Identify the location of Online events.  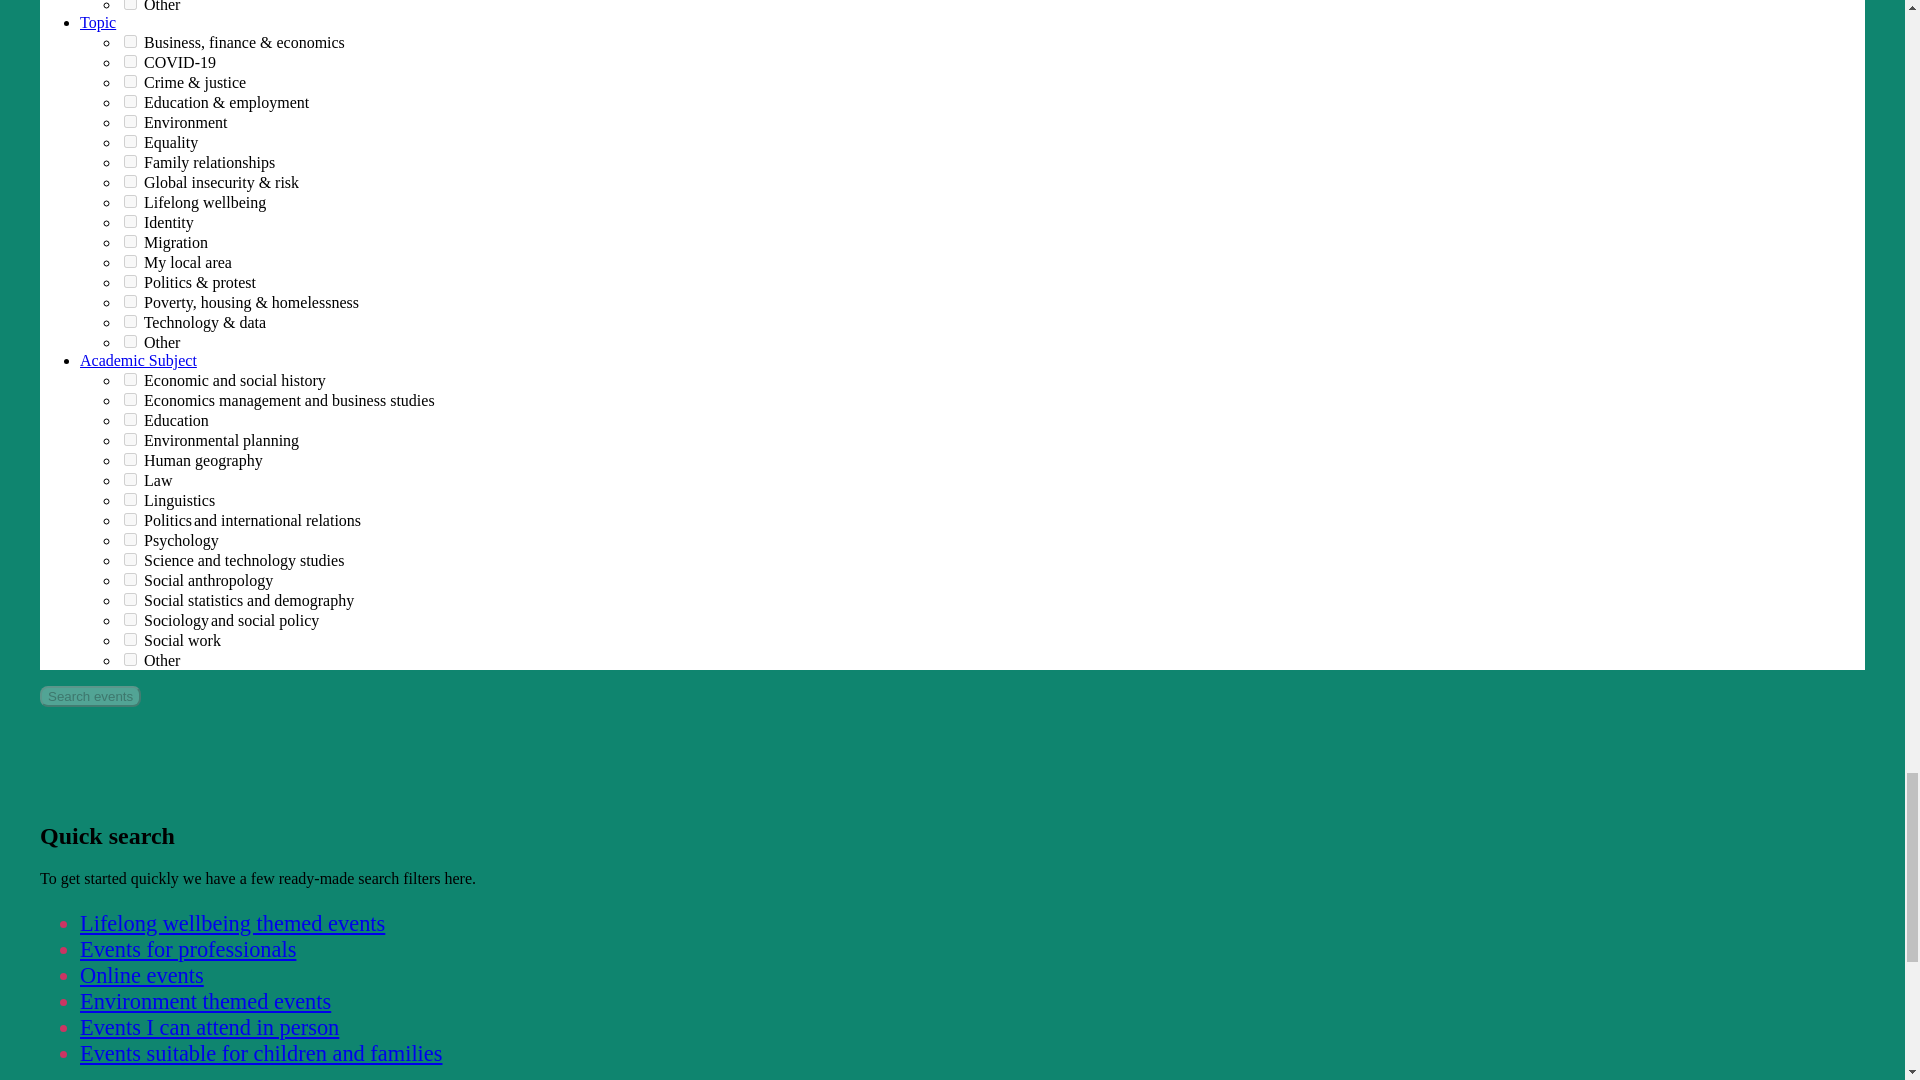
(142, 976).